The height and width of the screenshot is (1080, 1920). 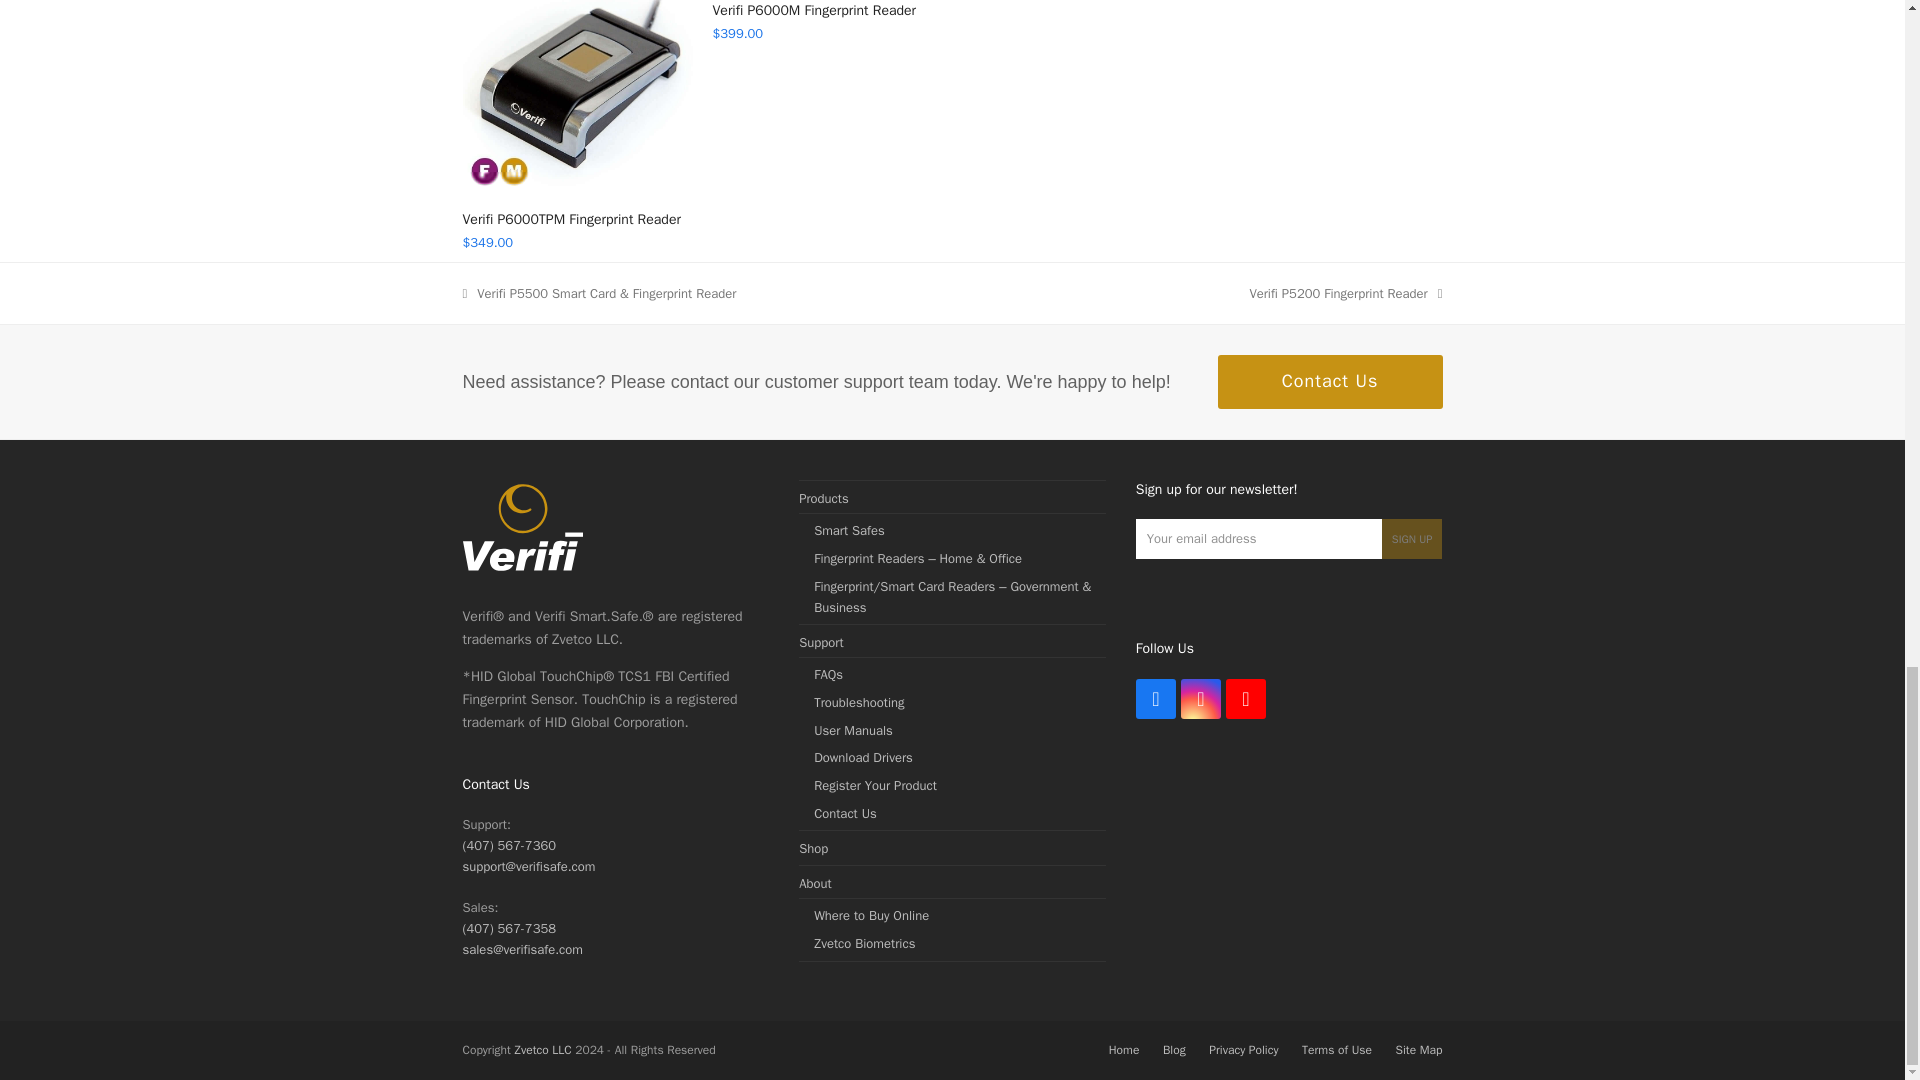 What do you see at coordinates (1156, 699) in the screenshot?
I see `Facebook` at bounding box center [1156, 699].